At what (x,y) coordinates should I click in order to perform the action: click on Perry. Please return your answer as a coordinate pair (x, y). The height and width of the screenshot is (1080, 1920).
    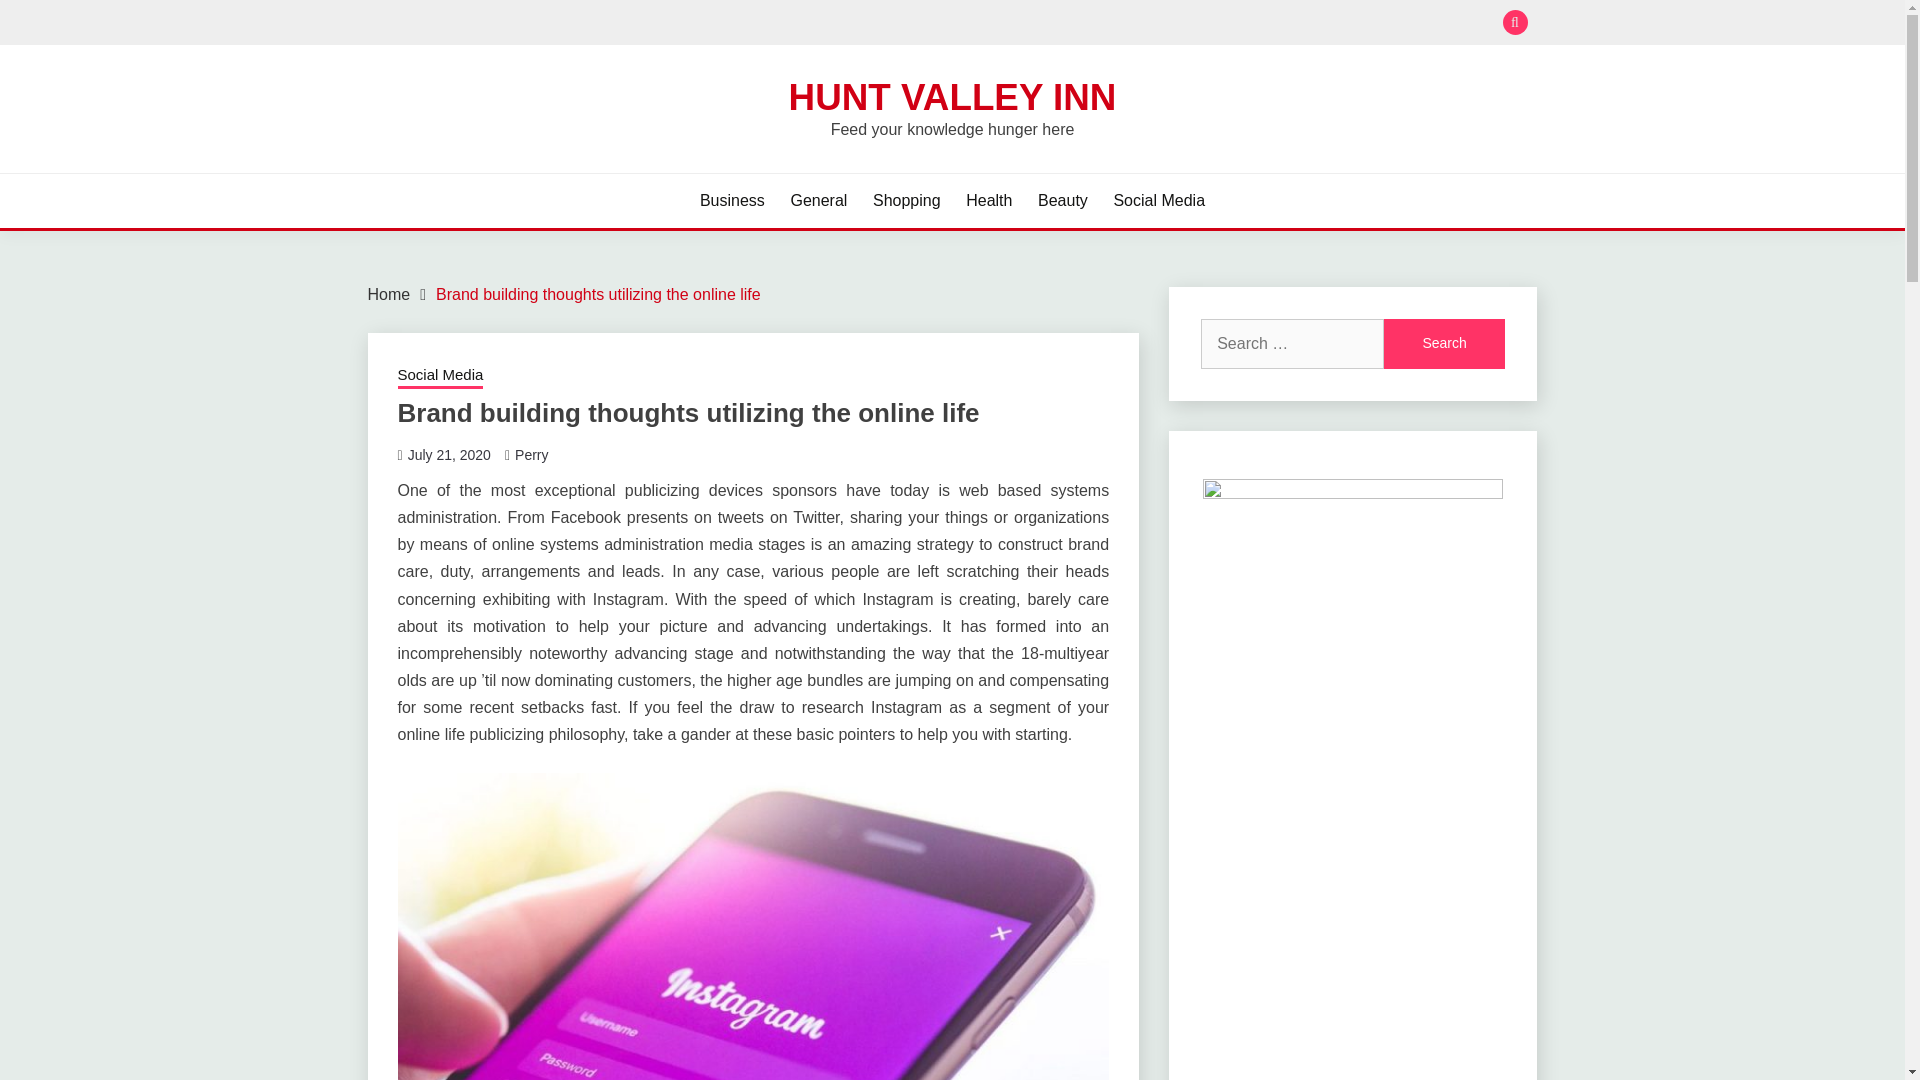
    Looking at the image, I should click on (530, 455).